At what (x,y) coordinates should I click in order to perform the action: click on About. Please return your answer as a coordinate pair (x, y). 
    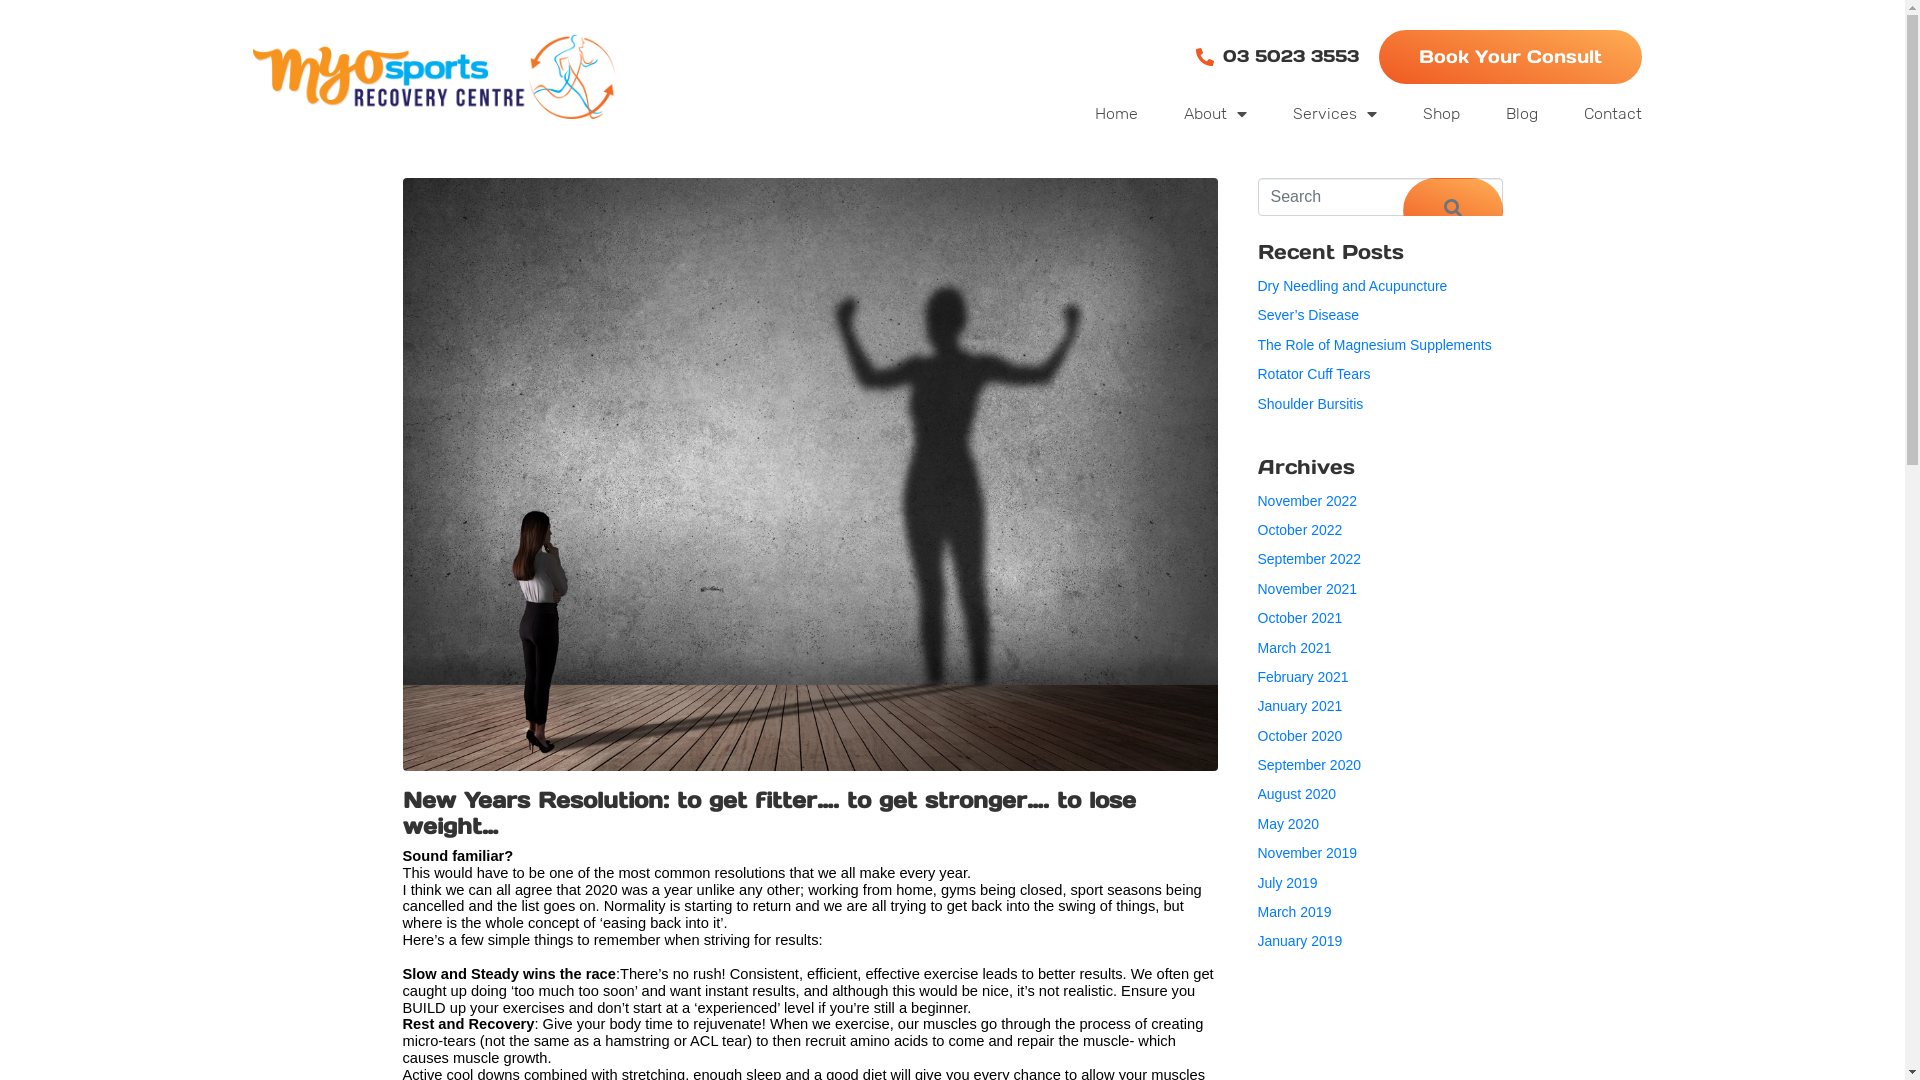
    Looking at the image, I should click on (1216, 114).